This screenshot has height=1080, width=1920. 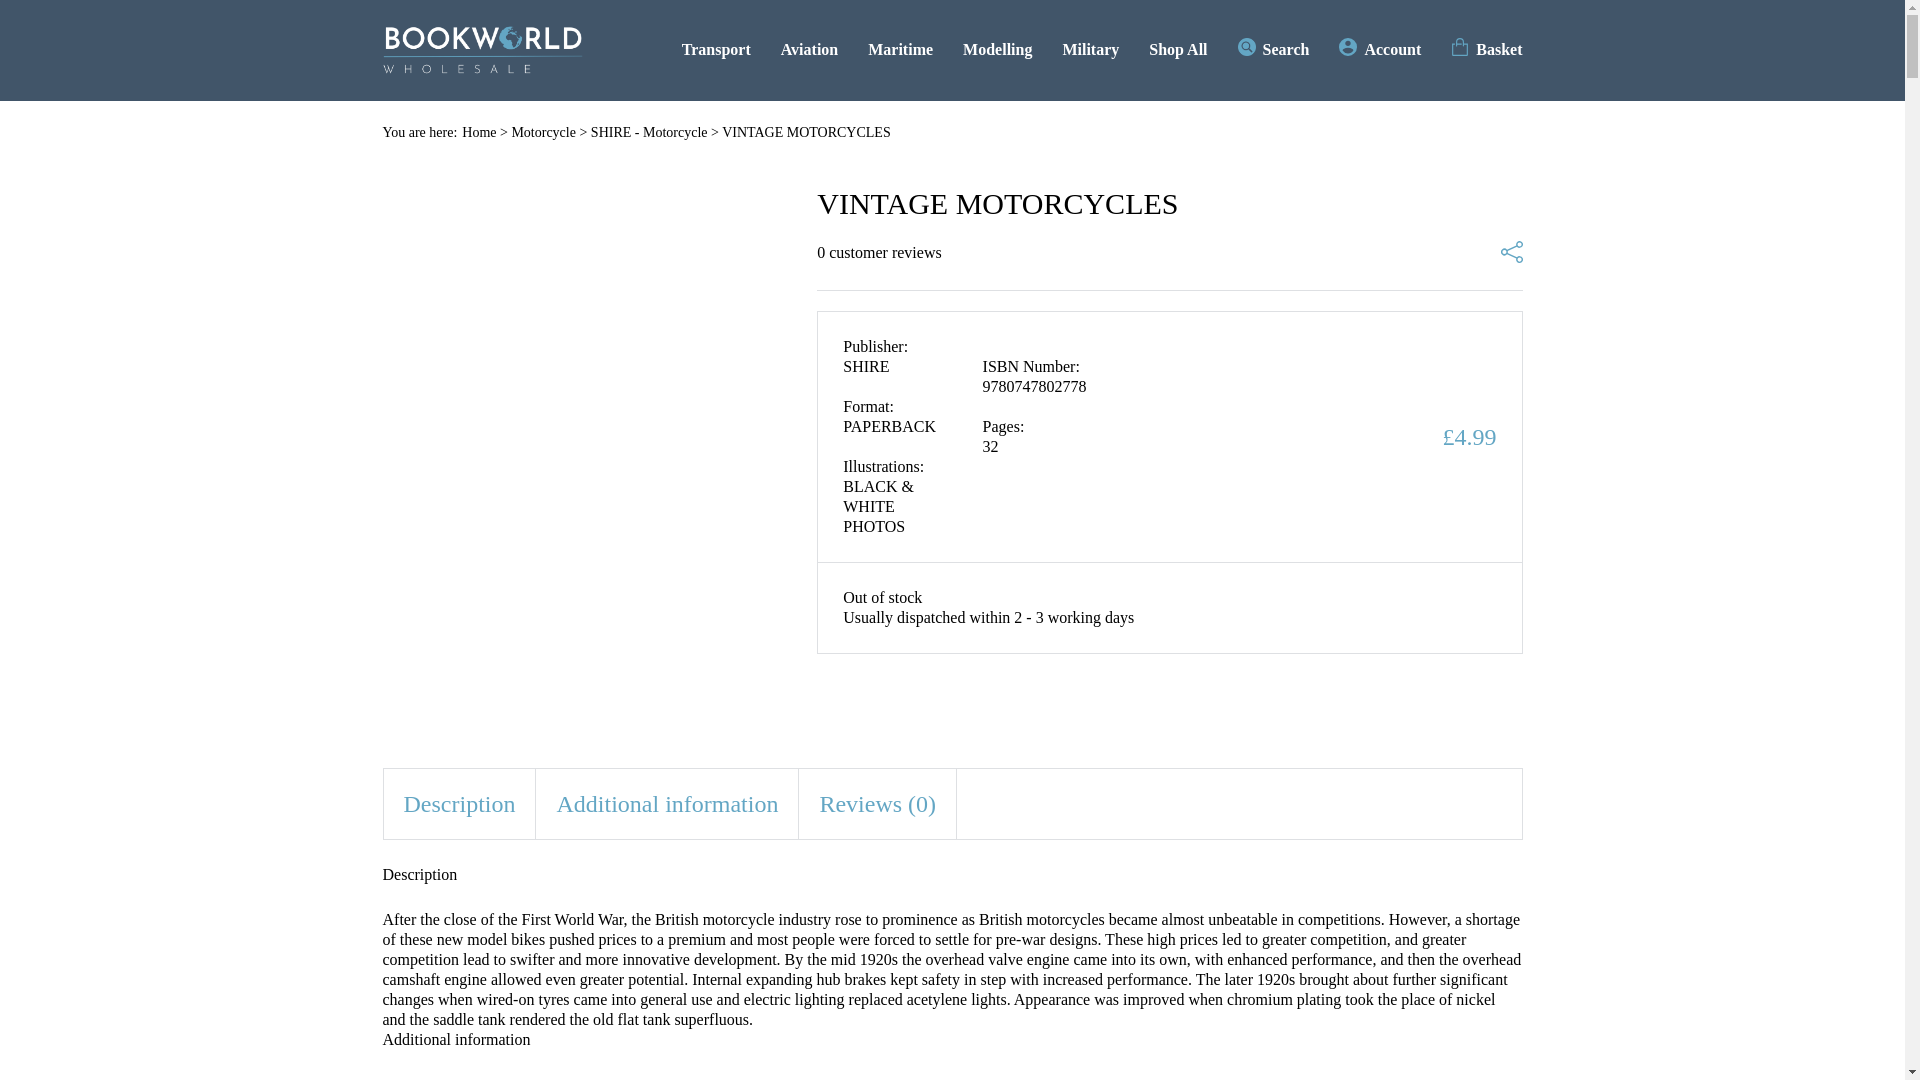 What do you see at coordinates (1178, 49) in the screenshot?
I see `Shop All` at bounding box center [1178, 49].